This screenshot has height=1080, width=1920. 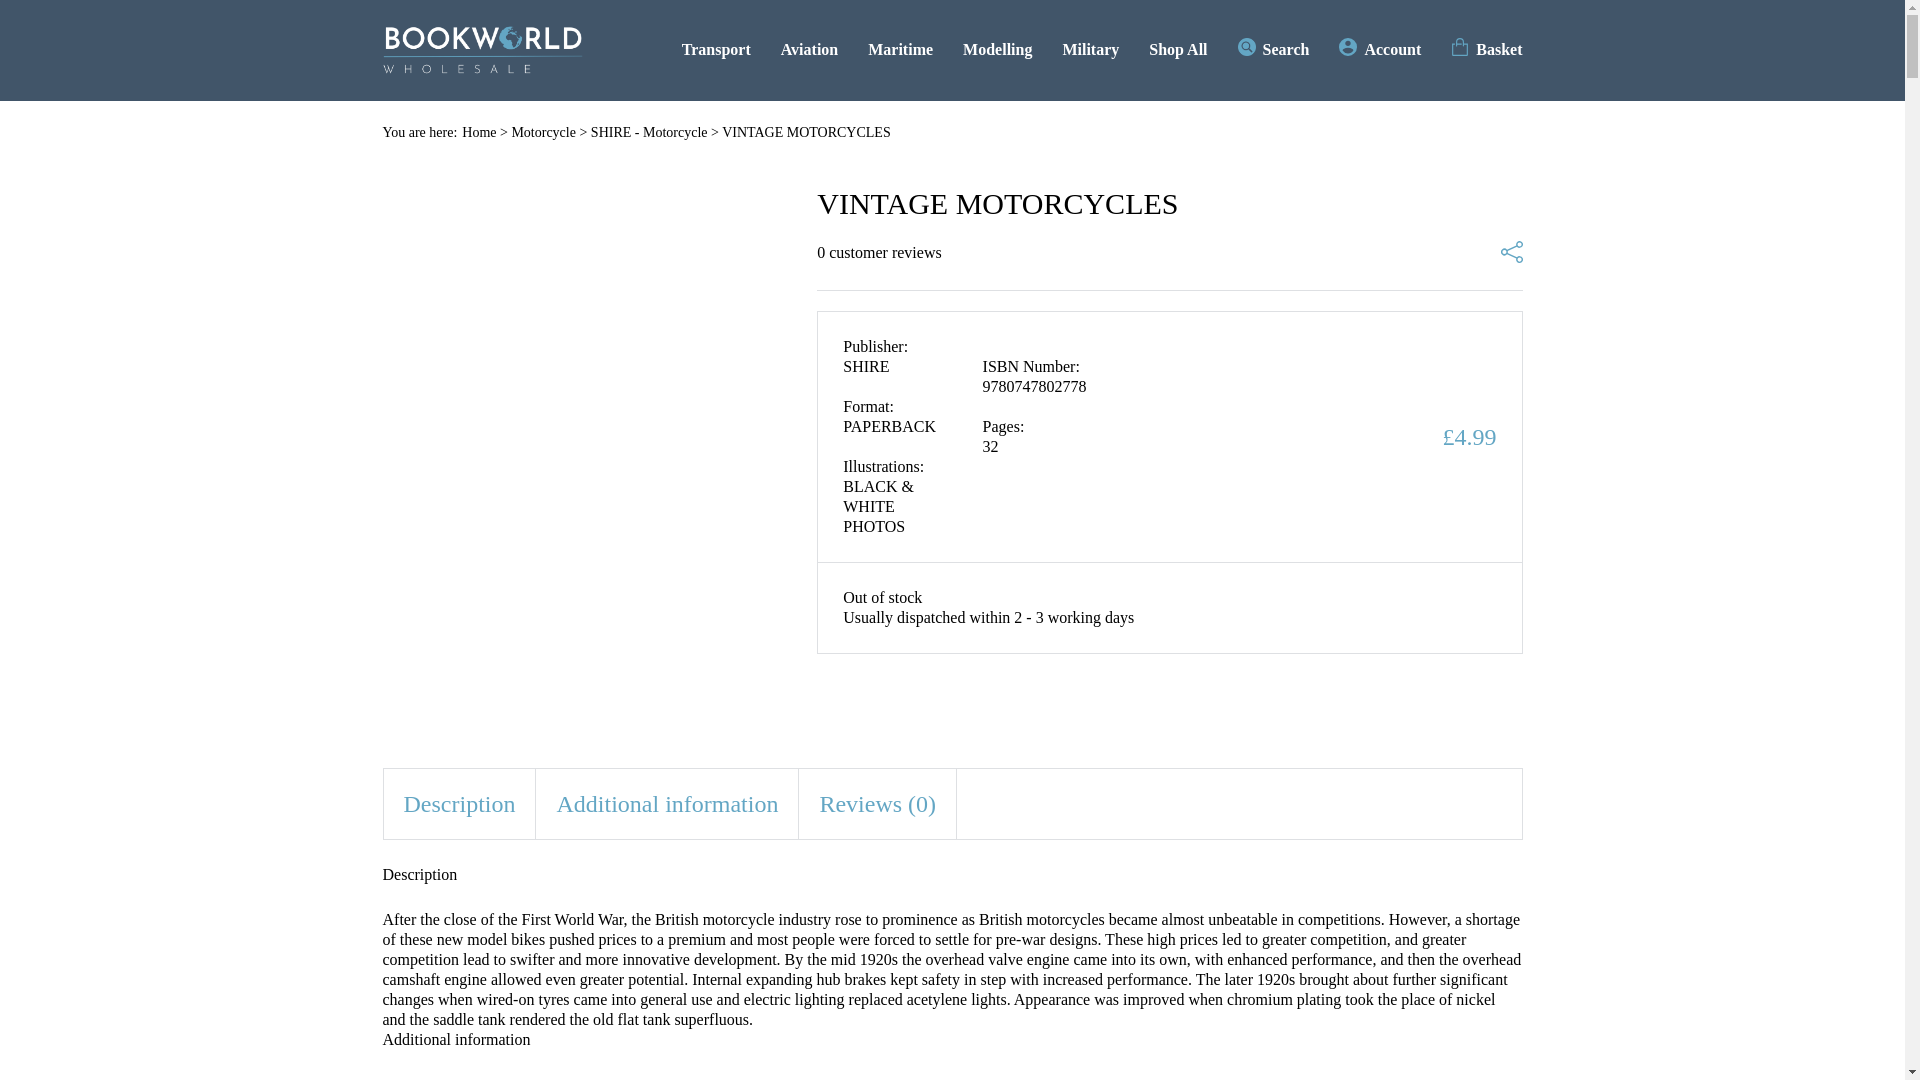 What do you see at coordinates (1178, 49) in the screenshot?
I see `Shop All` at bounding box center [1178, 49].